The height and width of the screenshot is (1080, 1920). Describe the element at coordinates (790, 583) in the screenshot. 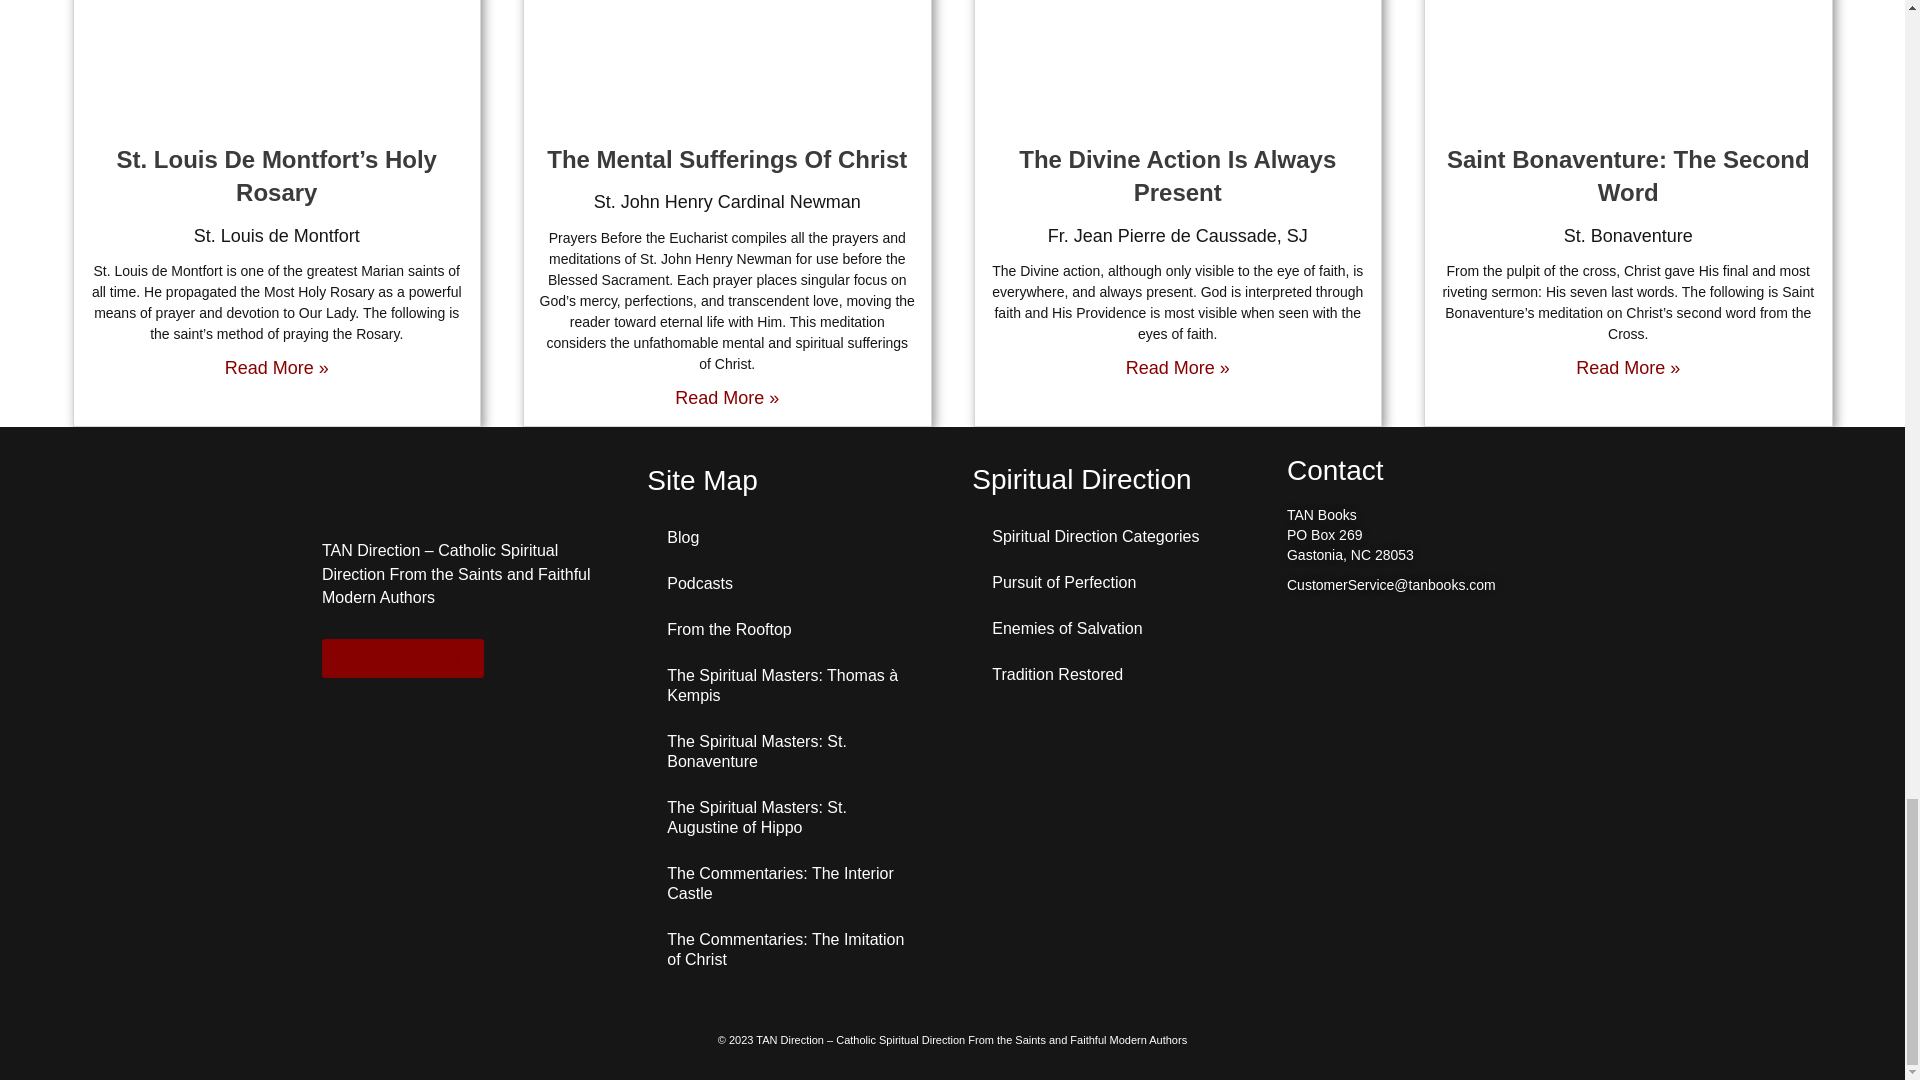

I see `Podcasts` at that location.